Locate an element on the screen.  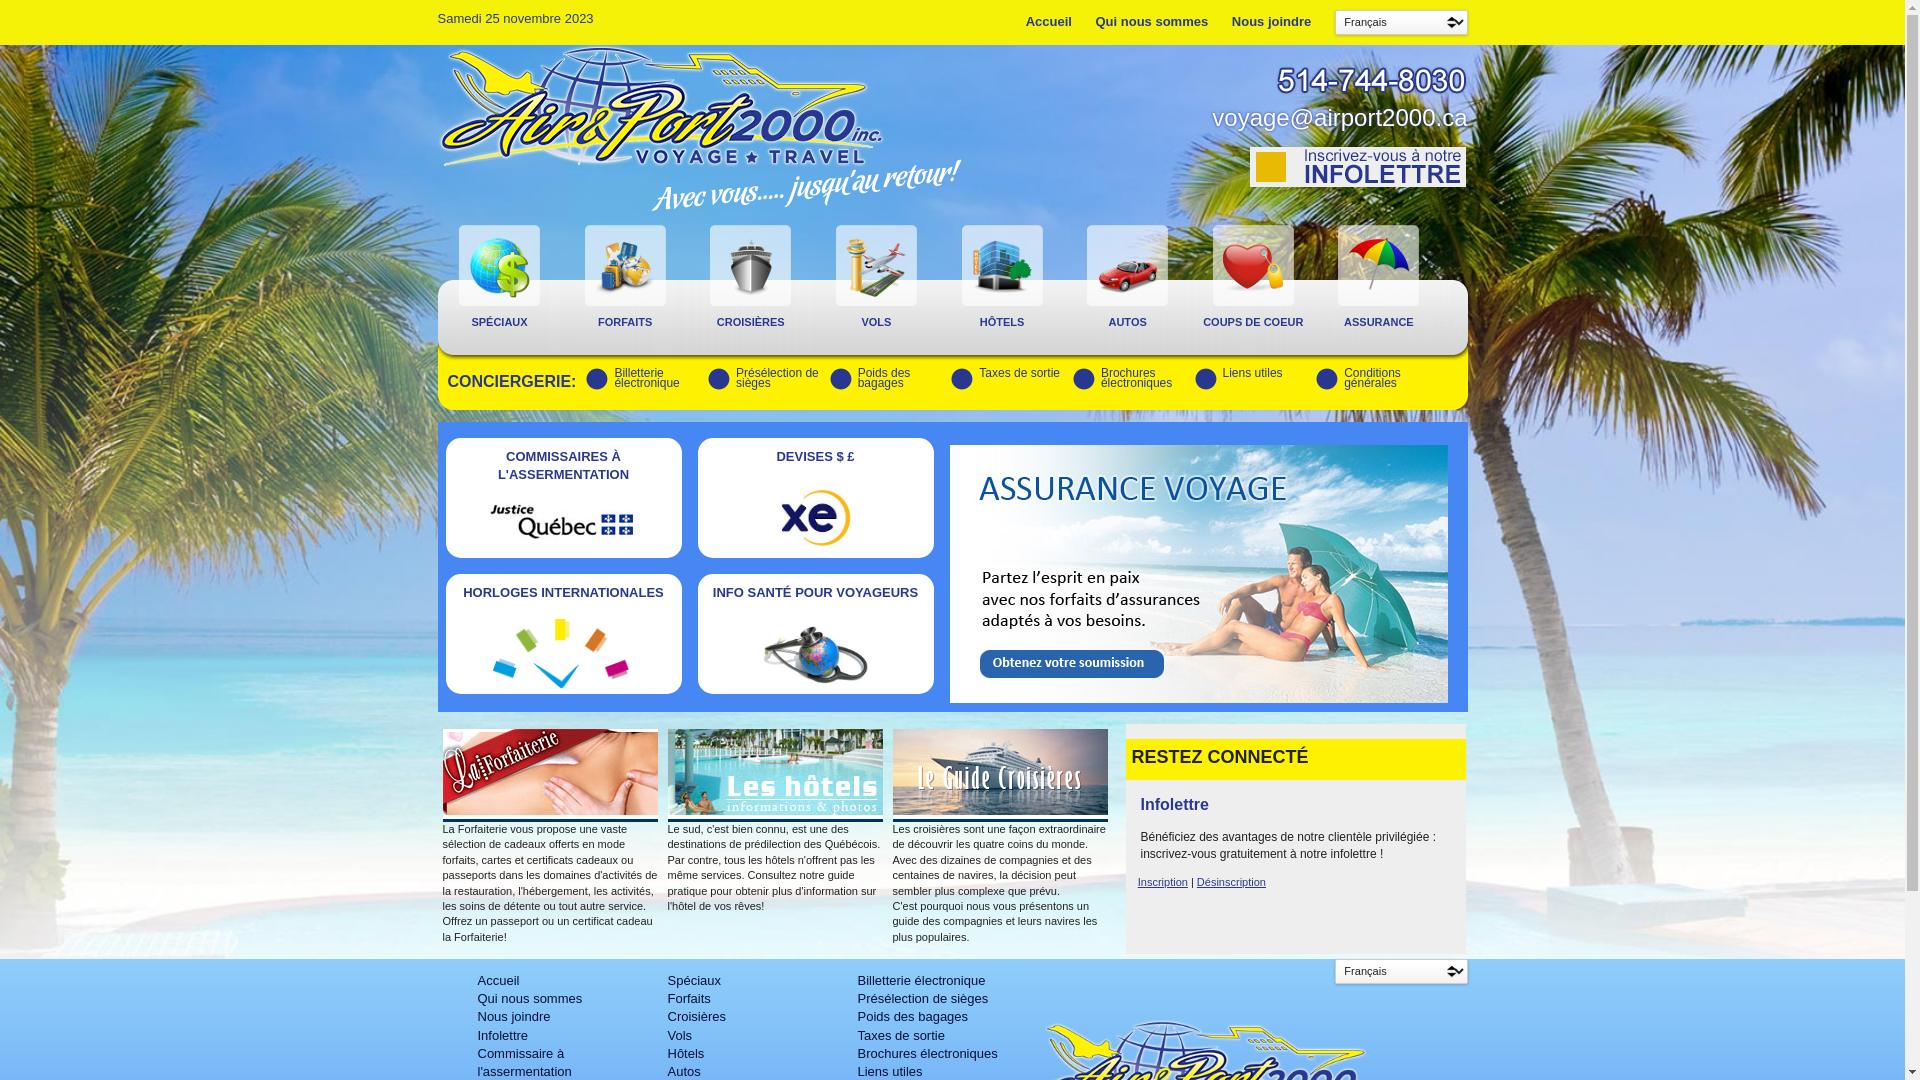
Poids des bagages is located at coordinates (913, 1016).